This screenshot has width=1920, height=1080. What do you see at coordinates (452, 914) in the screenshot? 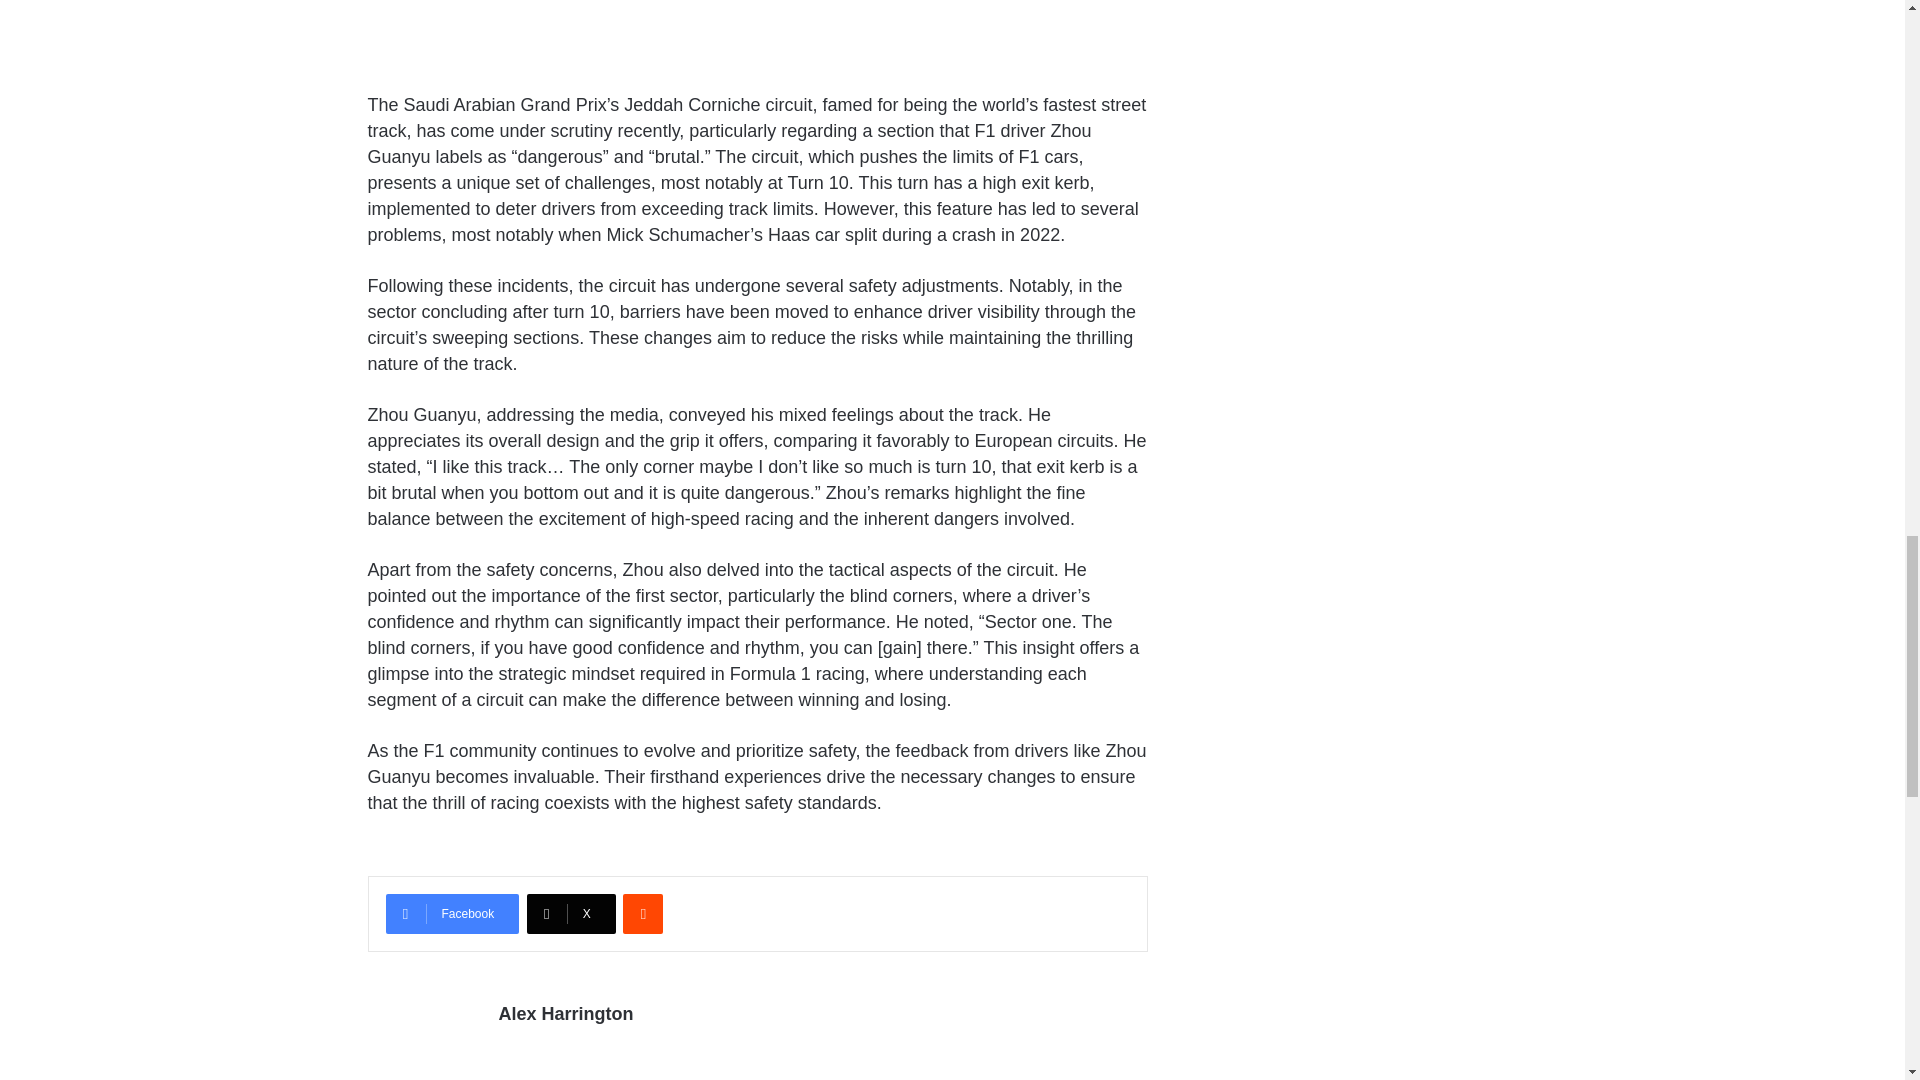
I see `Facebook` at bounding box center [452, 914].